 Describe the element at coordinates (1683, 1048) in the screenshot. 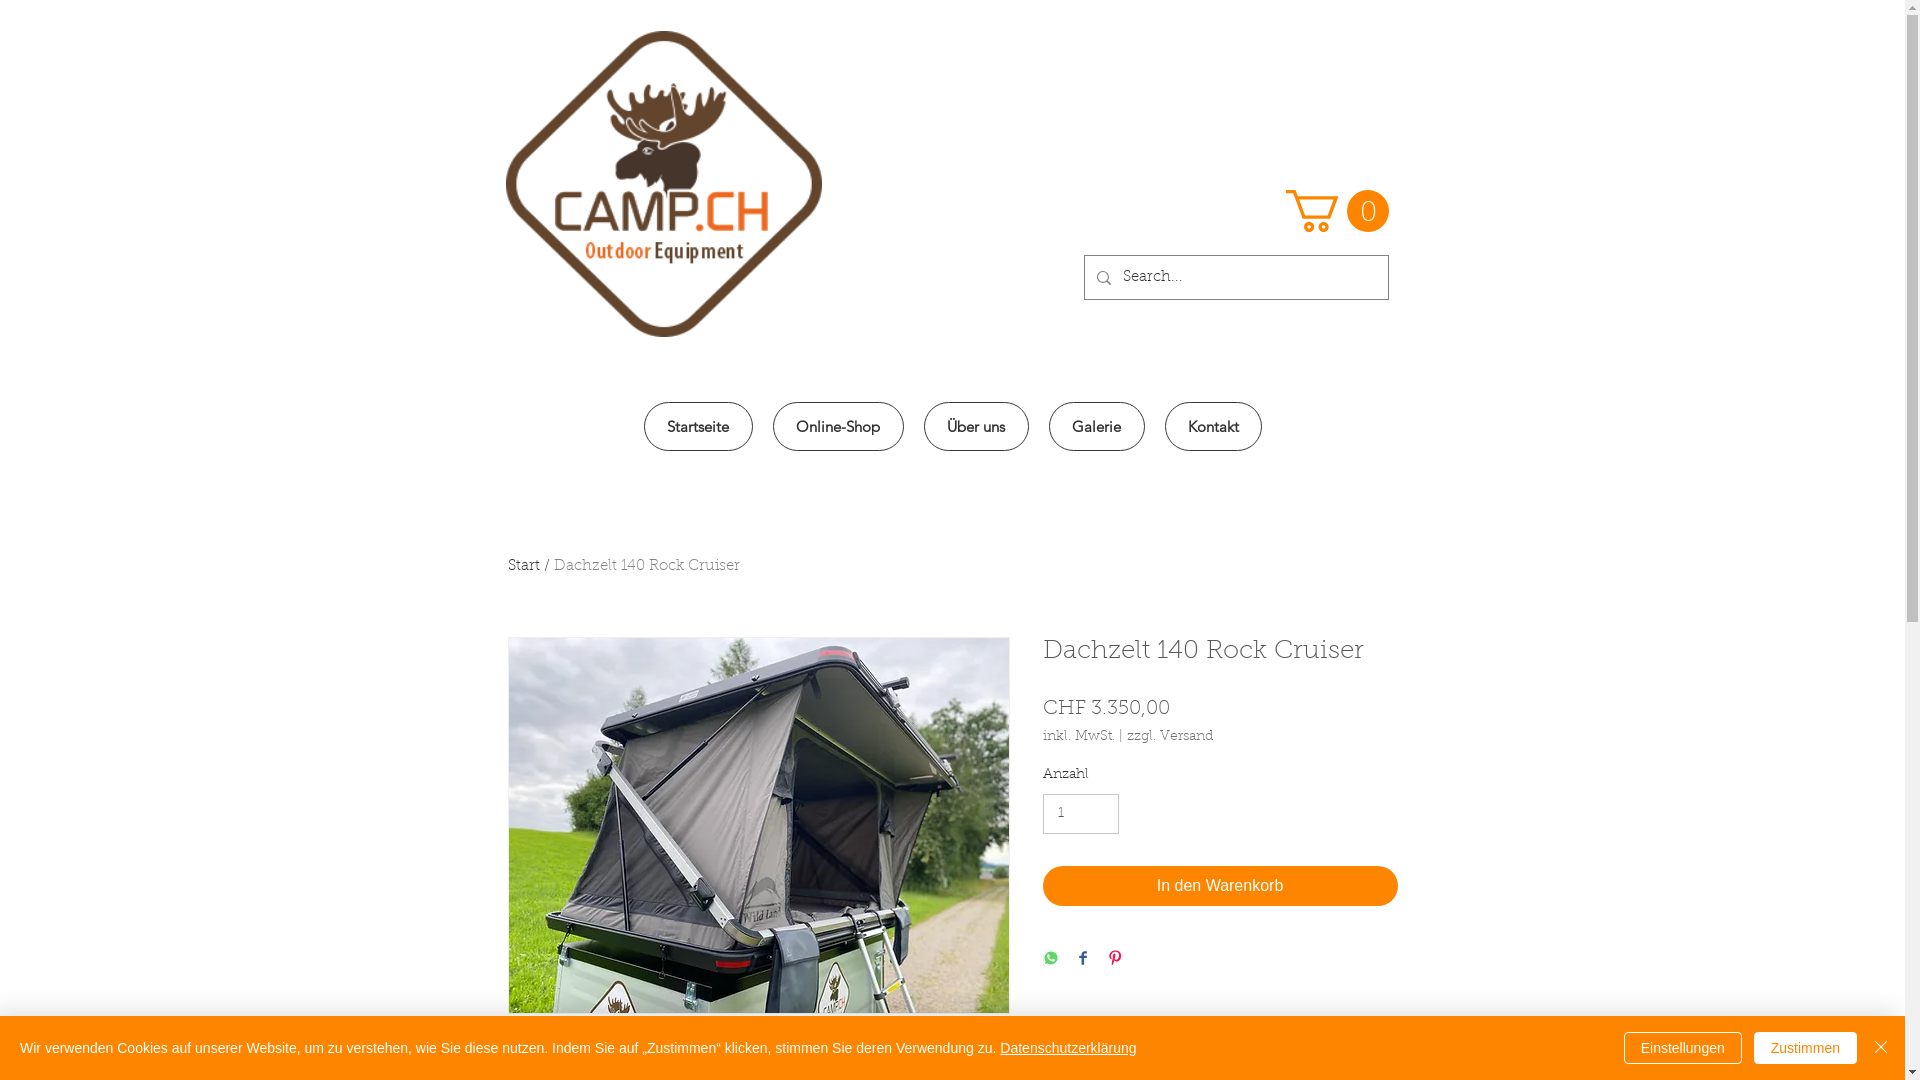

I see `Einstellungen` at that location.